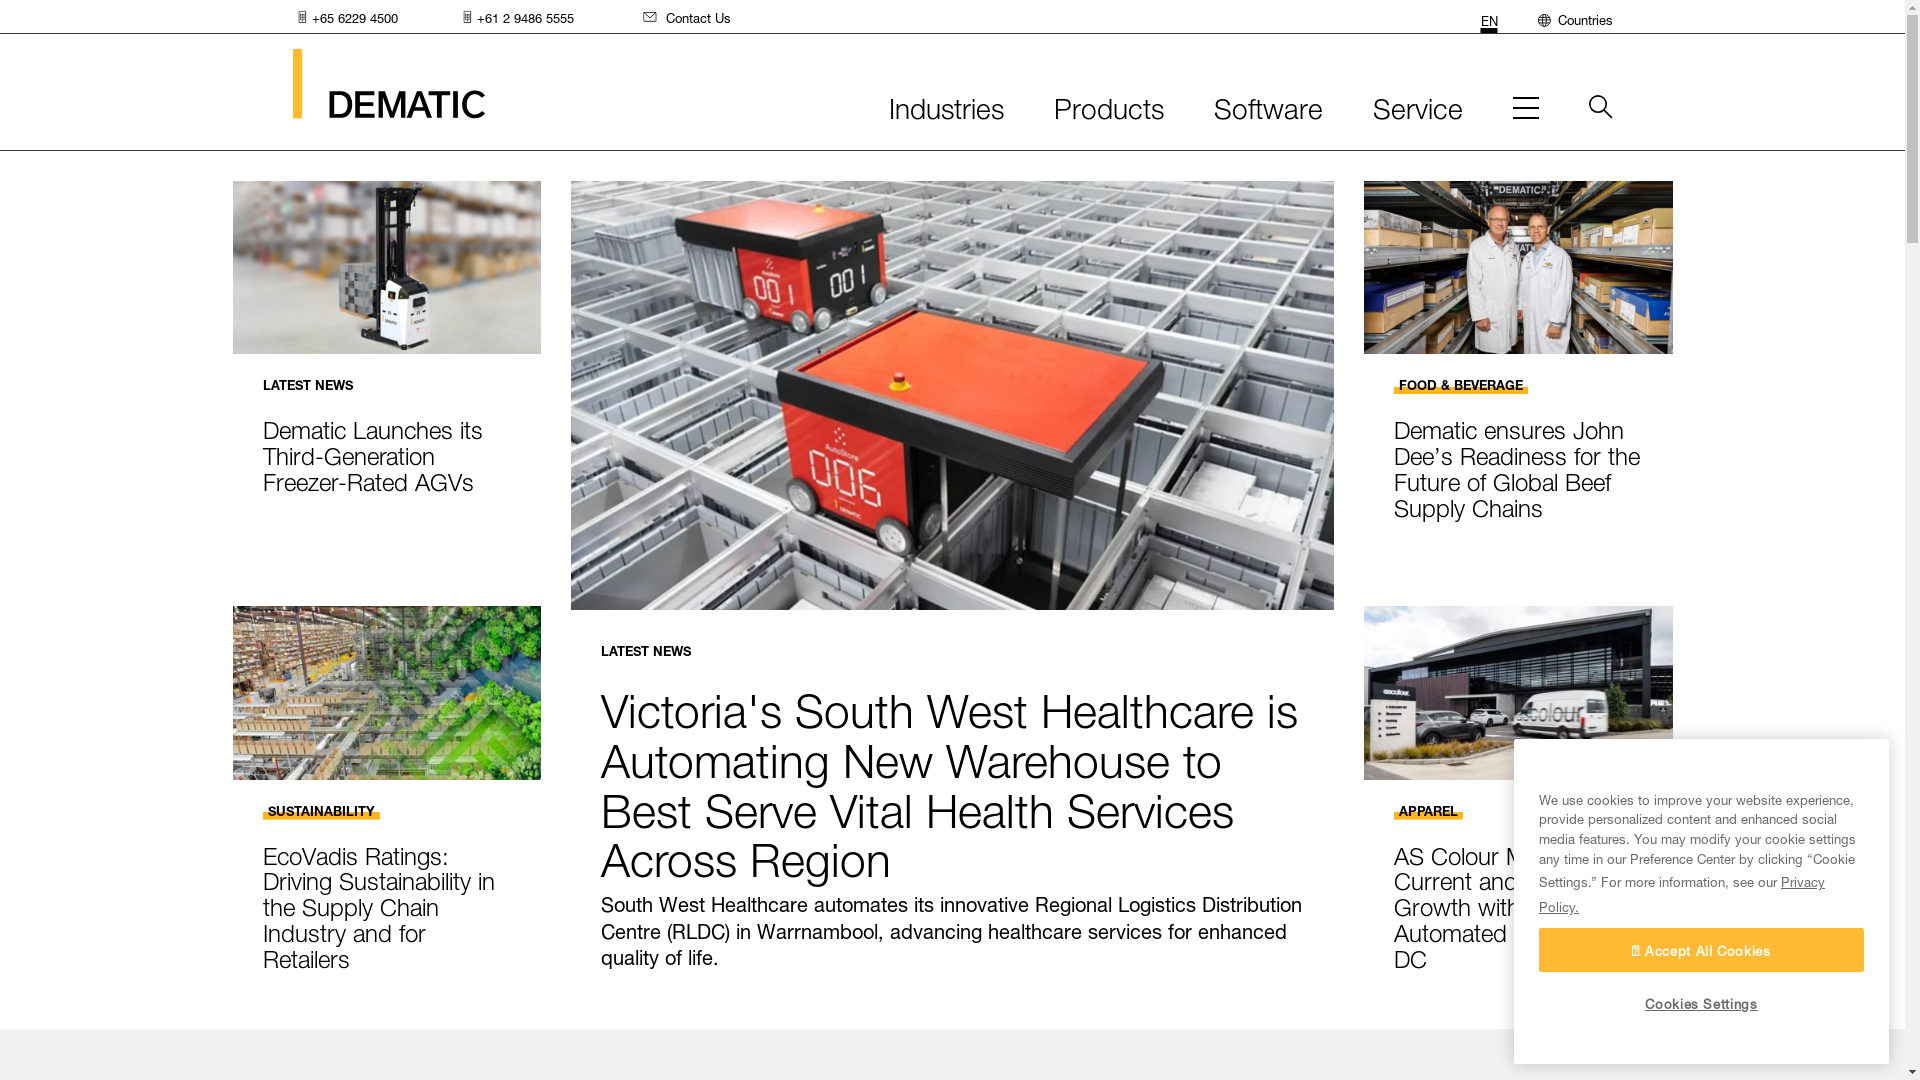  I want to click on Industries, so click(945, 112).